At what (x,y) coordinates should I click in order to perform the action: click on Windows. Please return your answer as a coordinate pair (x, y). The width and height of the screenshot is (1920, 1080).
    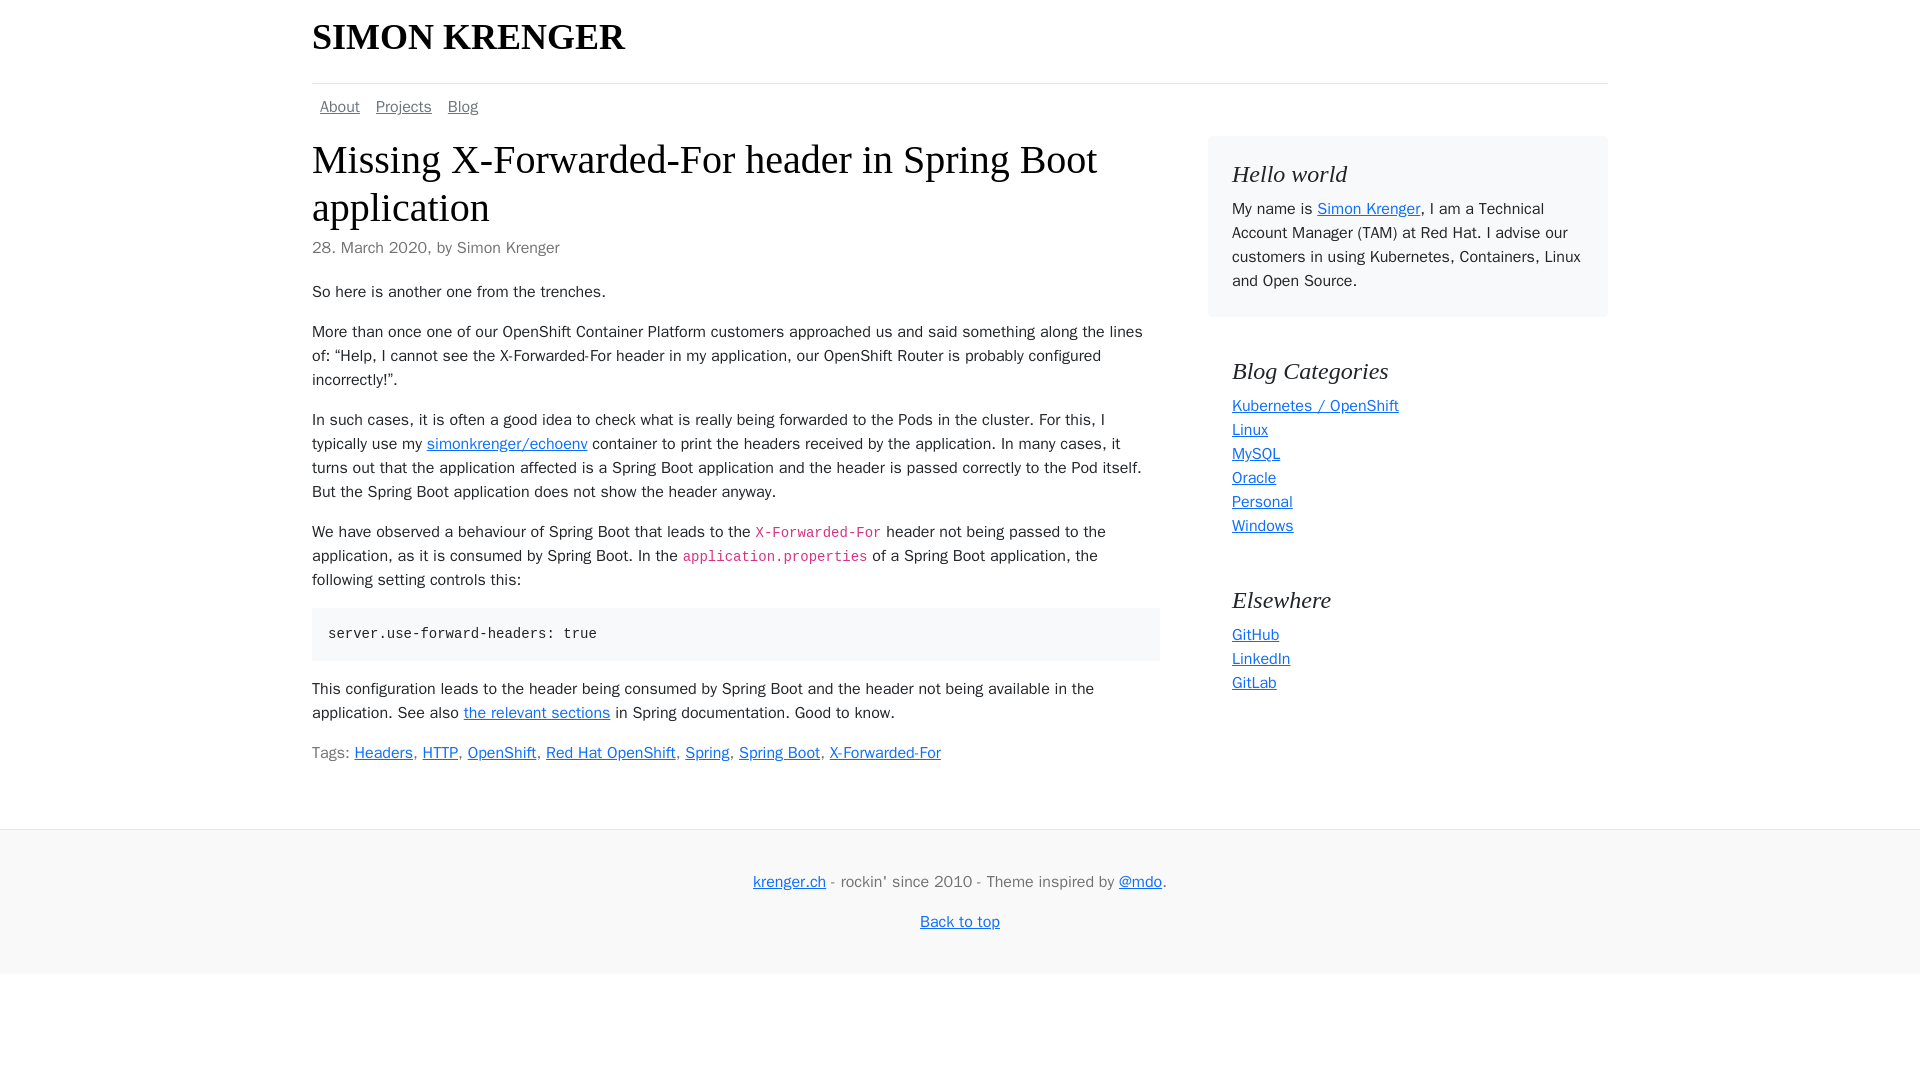
    Looking at the image, I should click on (1255, 634).